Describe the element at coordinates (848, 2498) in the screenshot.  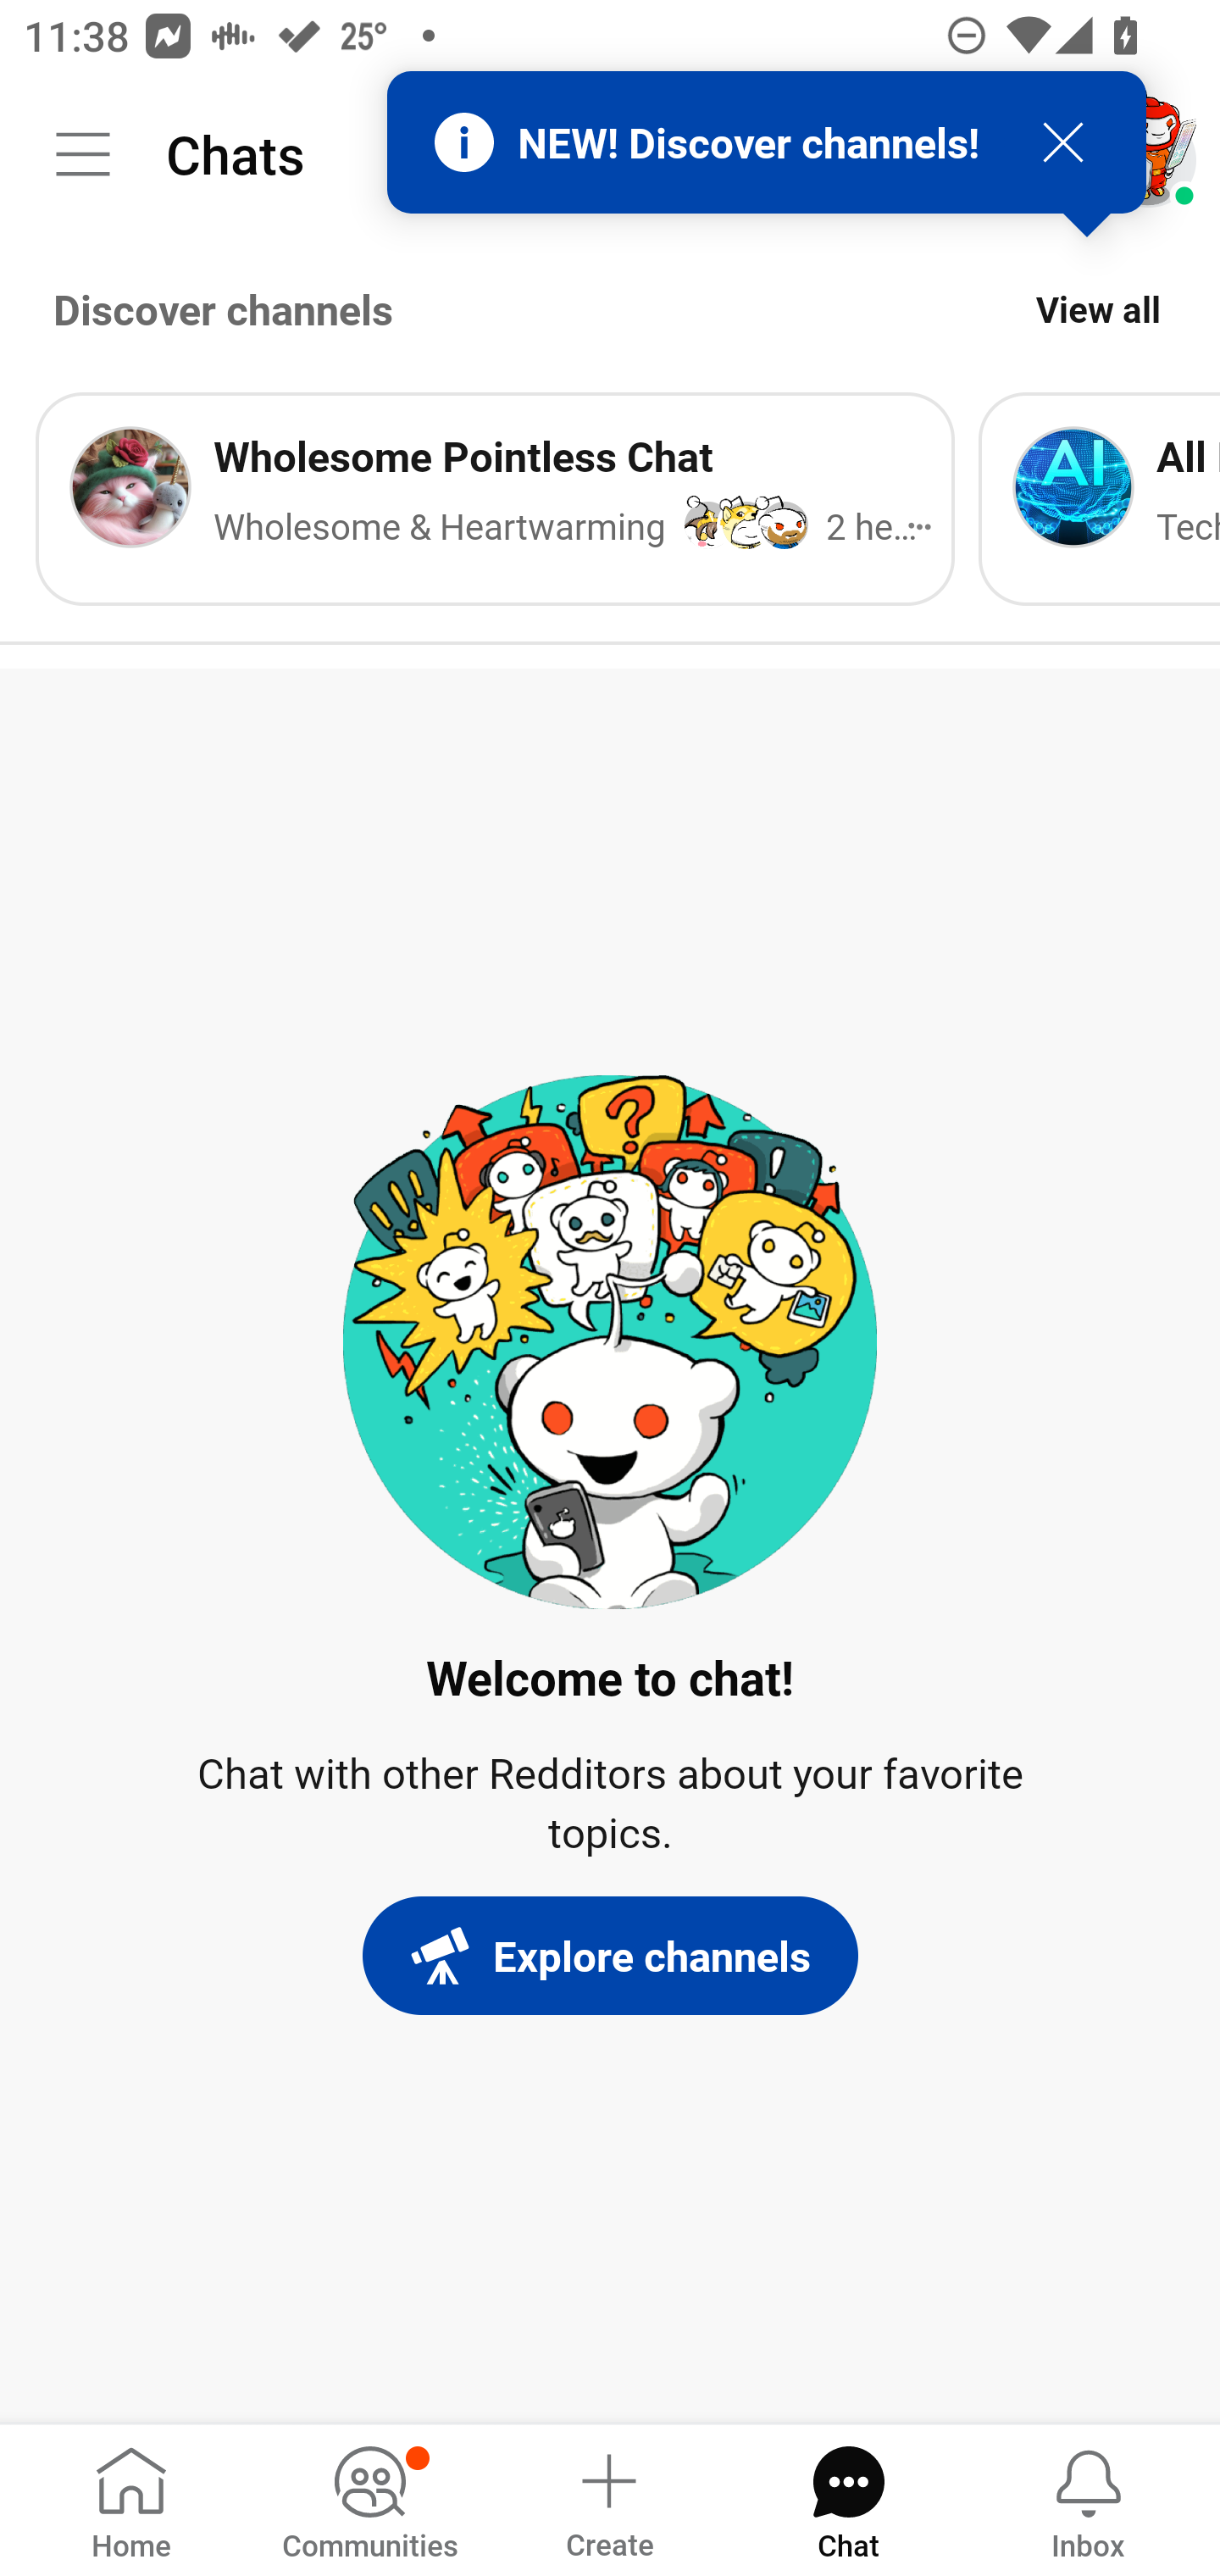
I see `Chat` at that location.